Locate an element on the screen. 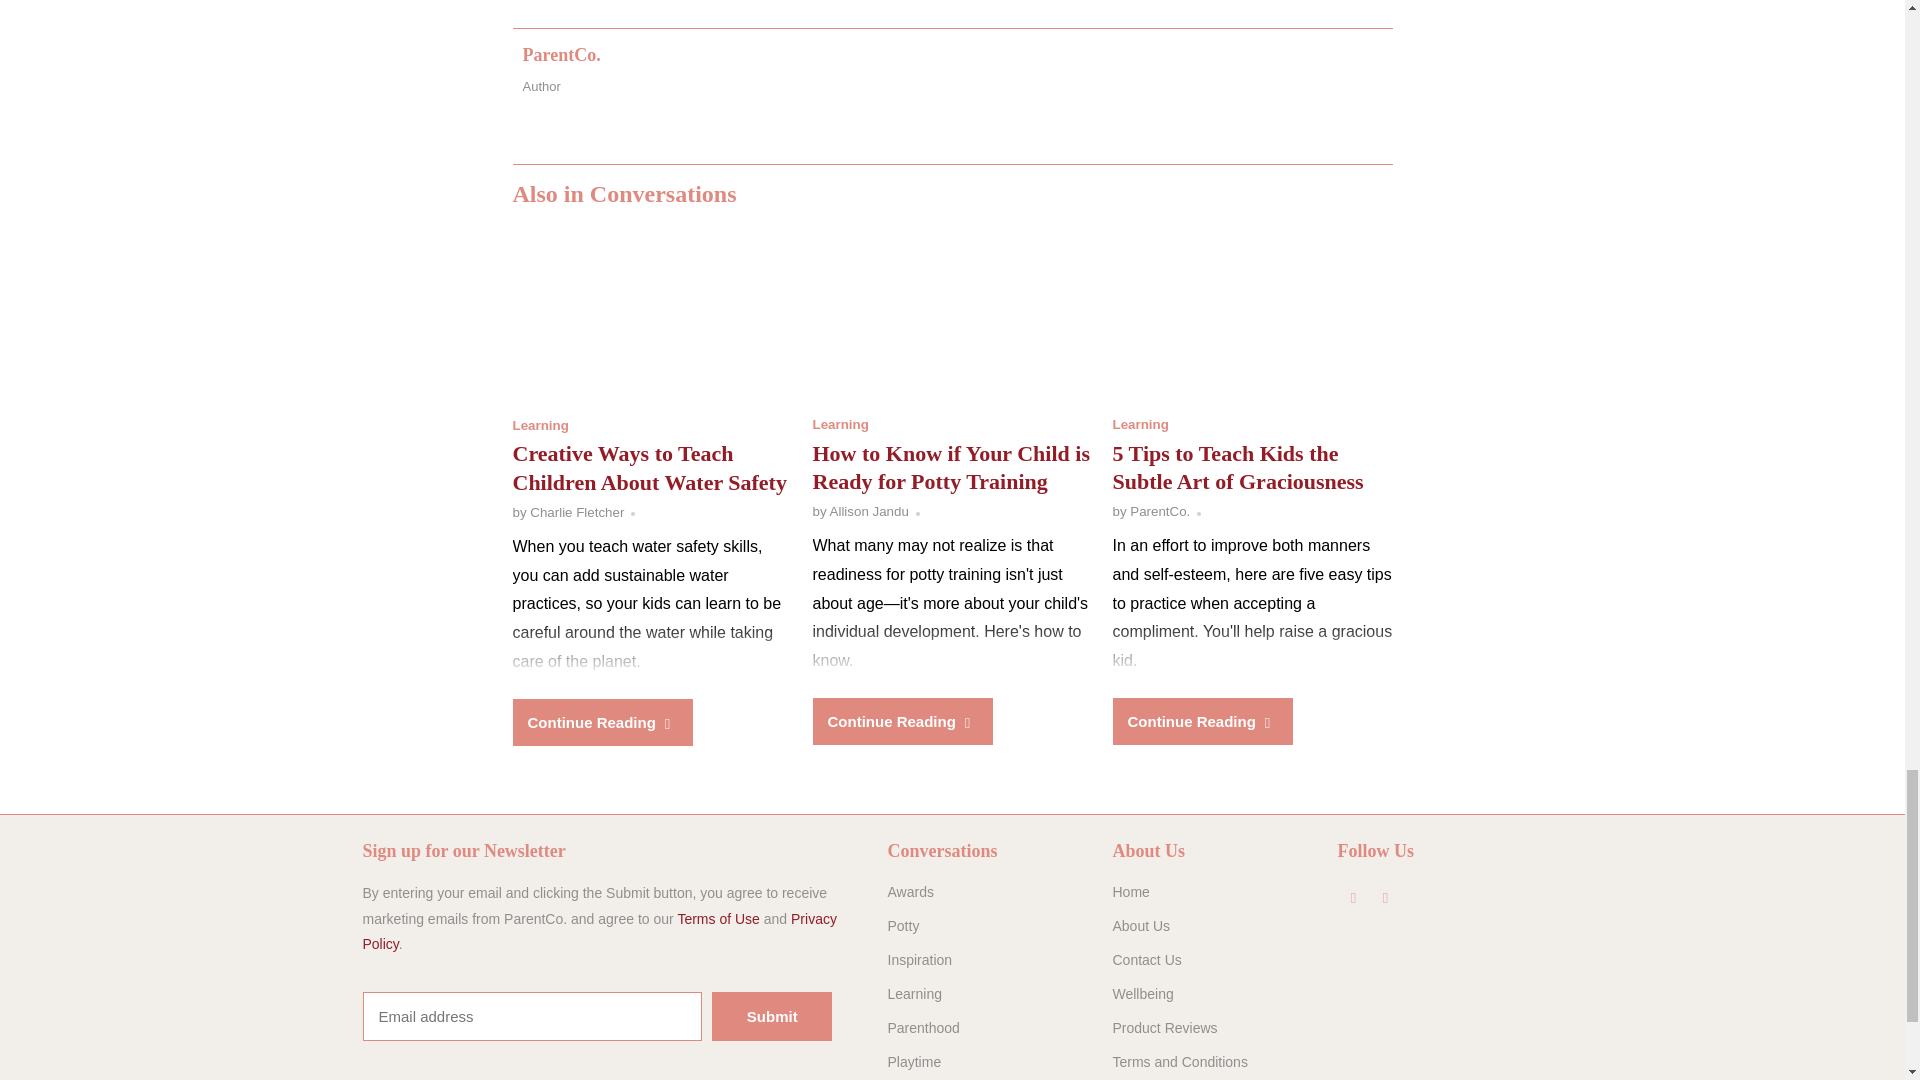  How to Know if Your Child is Ready for Potty Training is located at coordinates (952, 318).